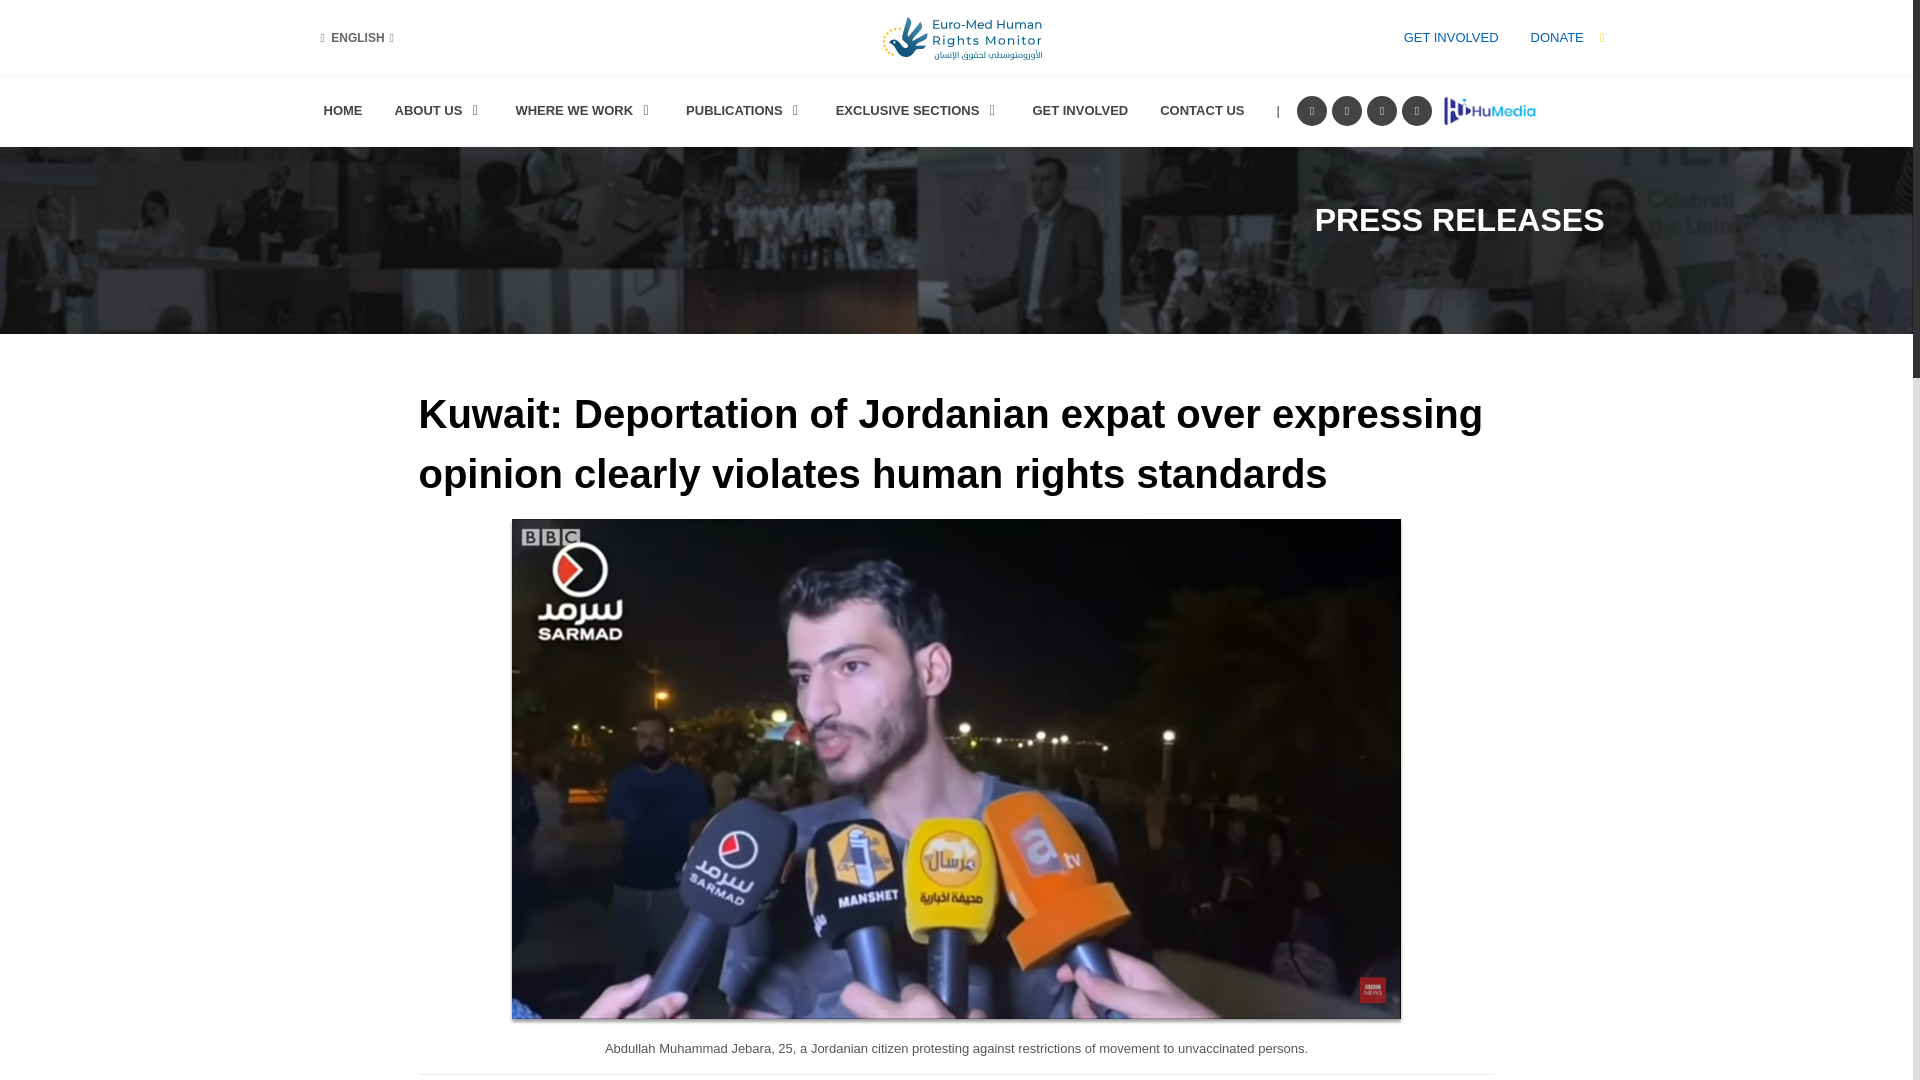  I want to click on HOME, so click(342, 111).